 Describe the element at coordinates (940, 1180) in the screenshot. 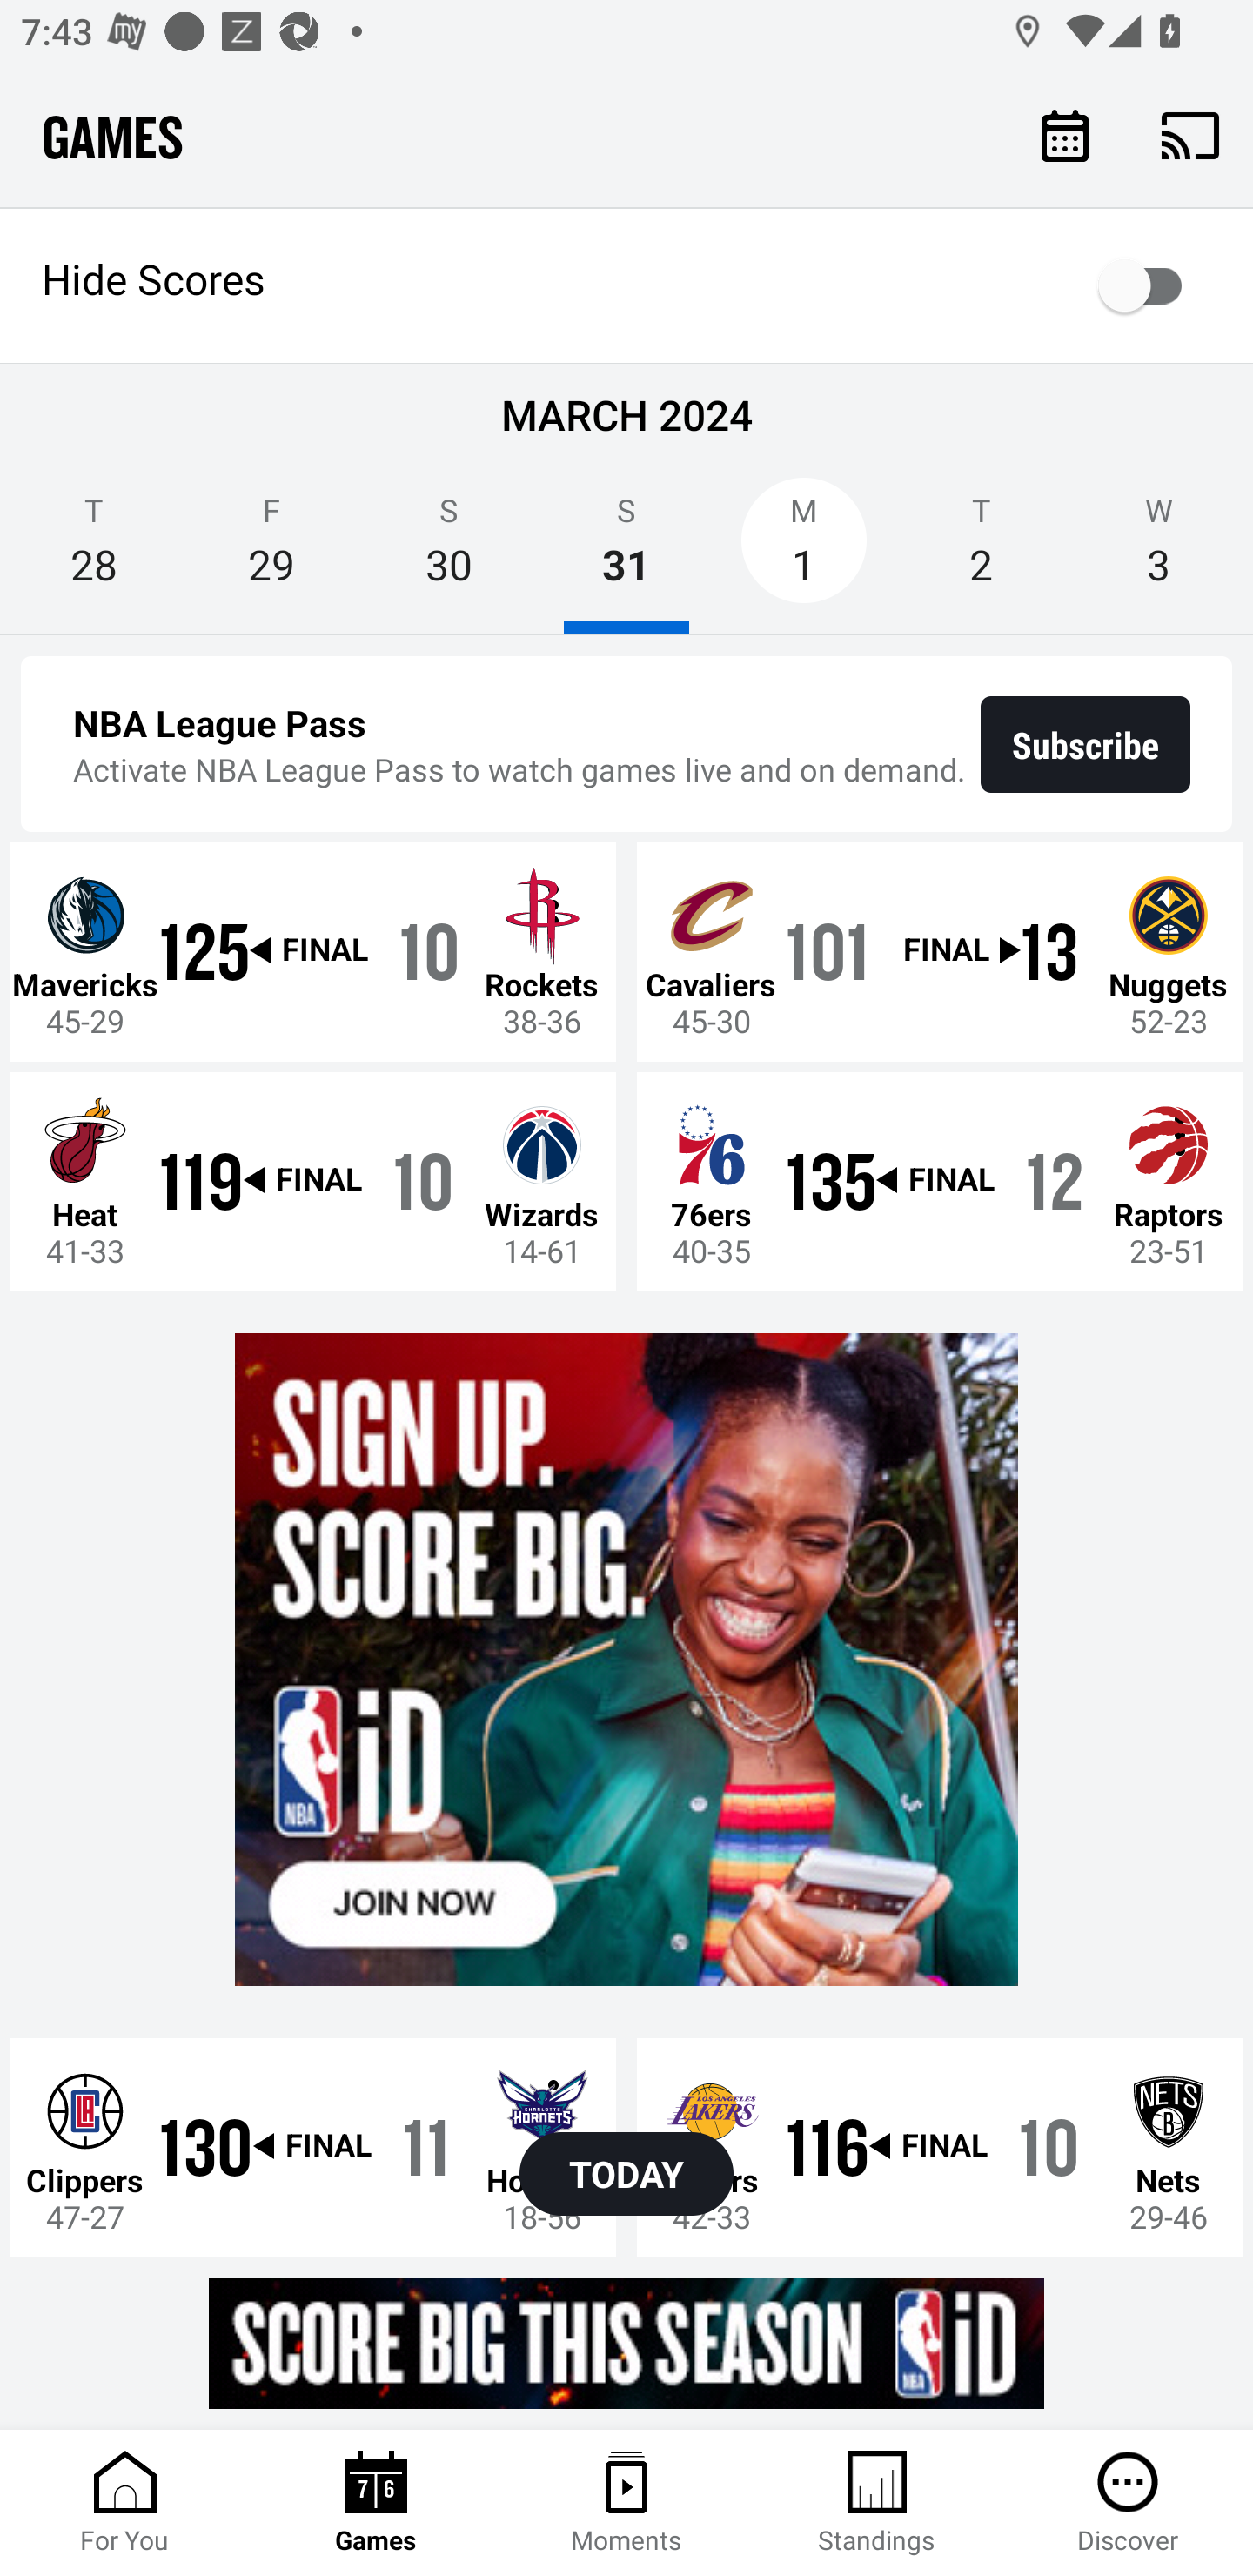

I see `76ers 40-35 135 FINAL 120 Raptors 23-51` at that location.